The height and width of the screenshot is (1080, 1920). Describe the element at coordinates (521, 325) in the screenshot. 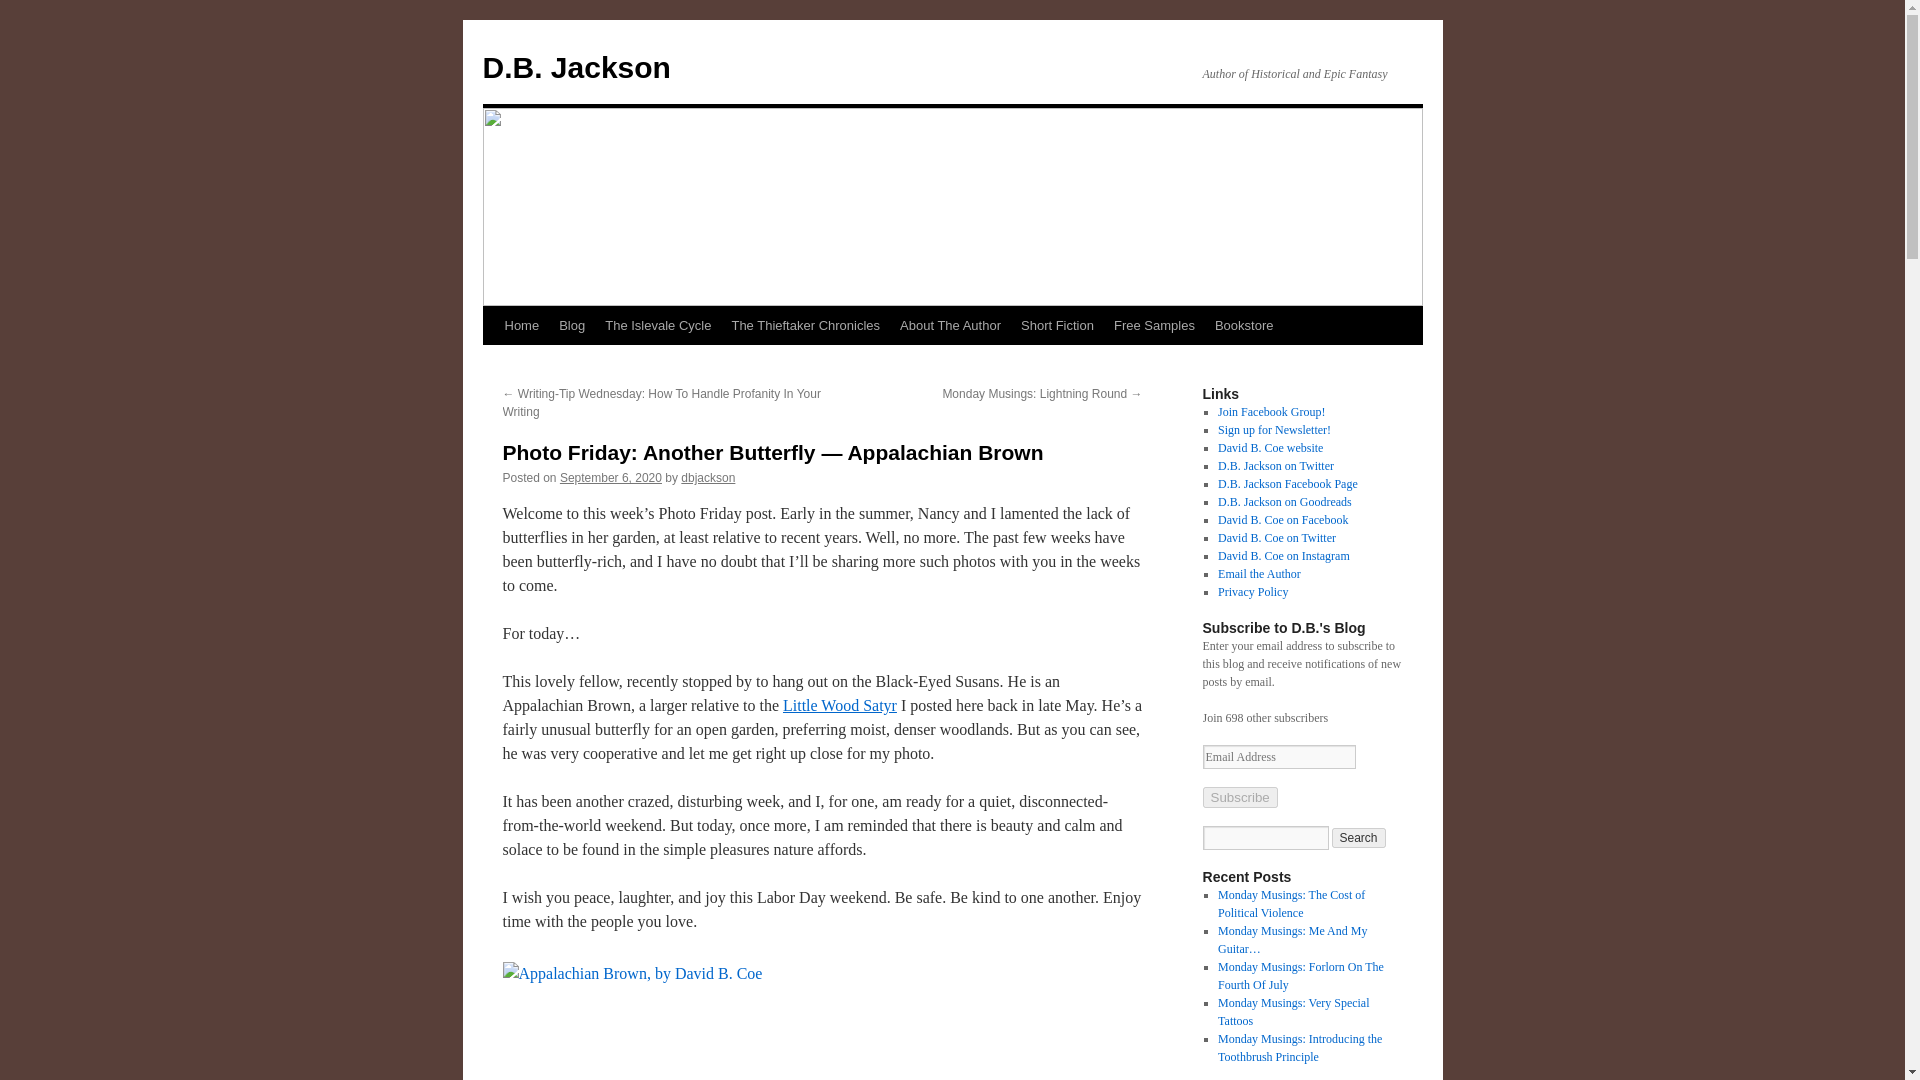

I see `D.B. Jackson Homepage` at that location.